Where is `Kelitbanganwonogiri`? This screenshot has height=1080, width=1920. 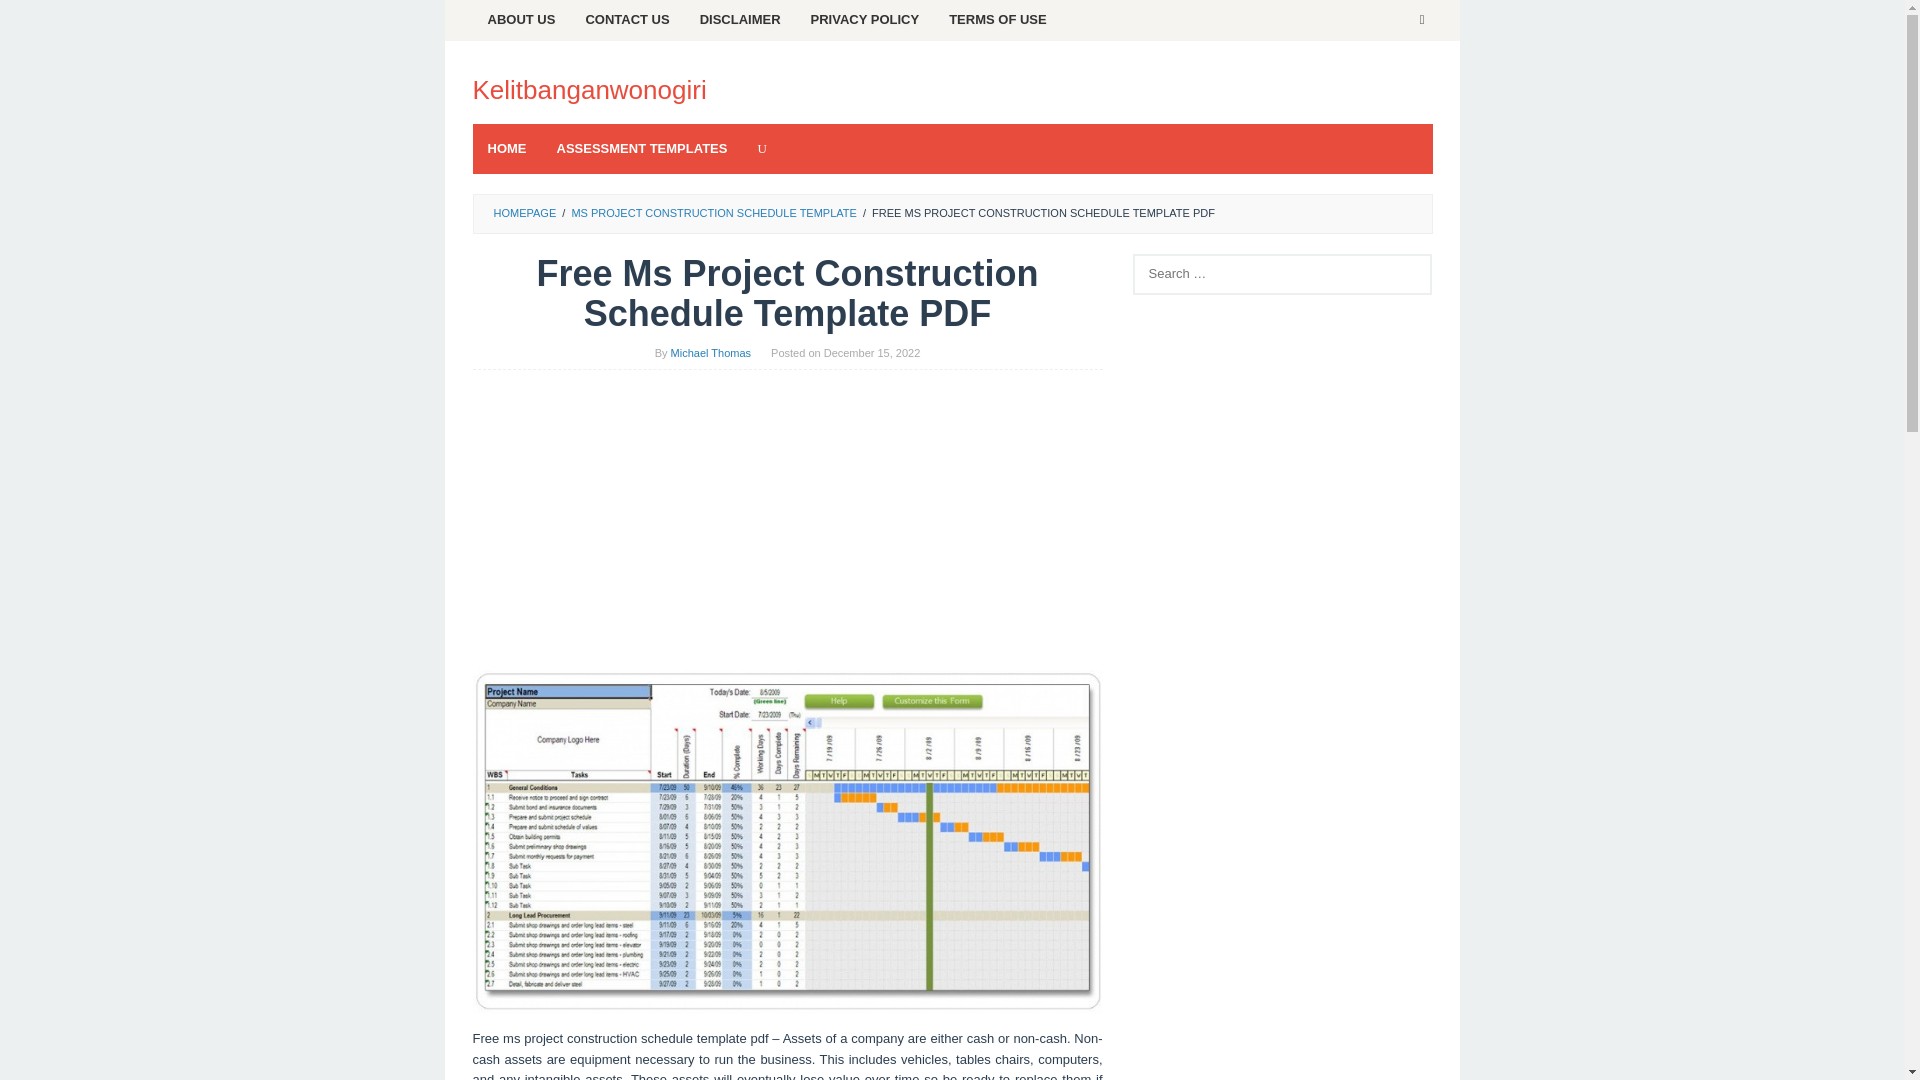
Kelitbanganwonogiri is located at coordinates (589, 89).